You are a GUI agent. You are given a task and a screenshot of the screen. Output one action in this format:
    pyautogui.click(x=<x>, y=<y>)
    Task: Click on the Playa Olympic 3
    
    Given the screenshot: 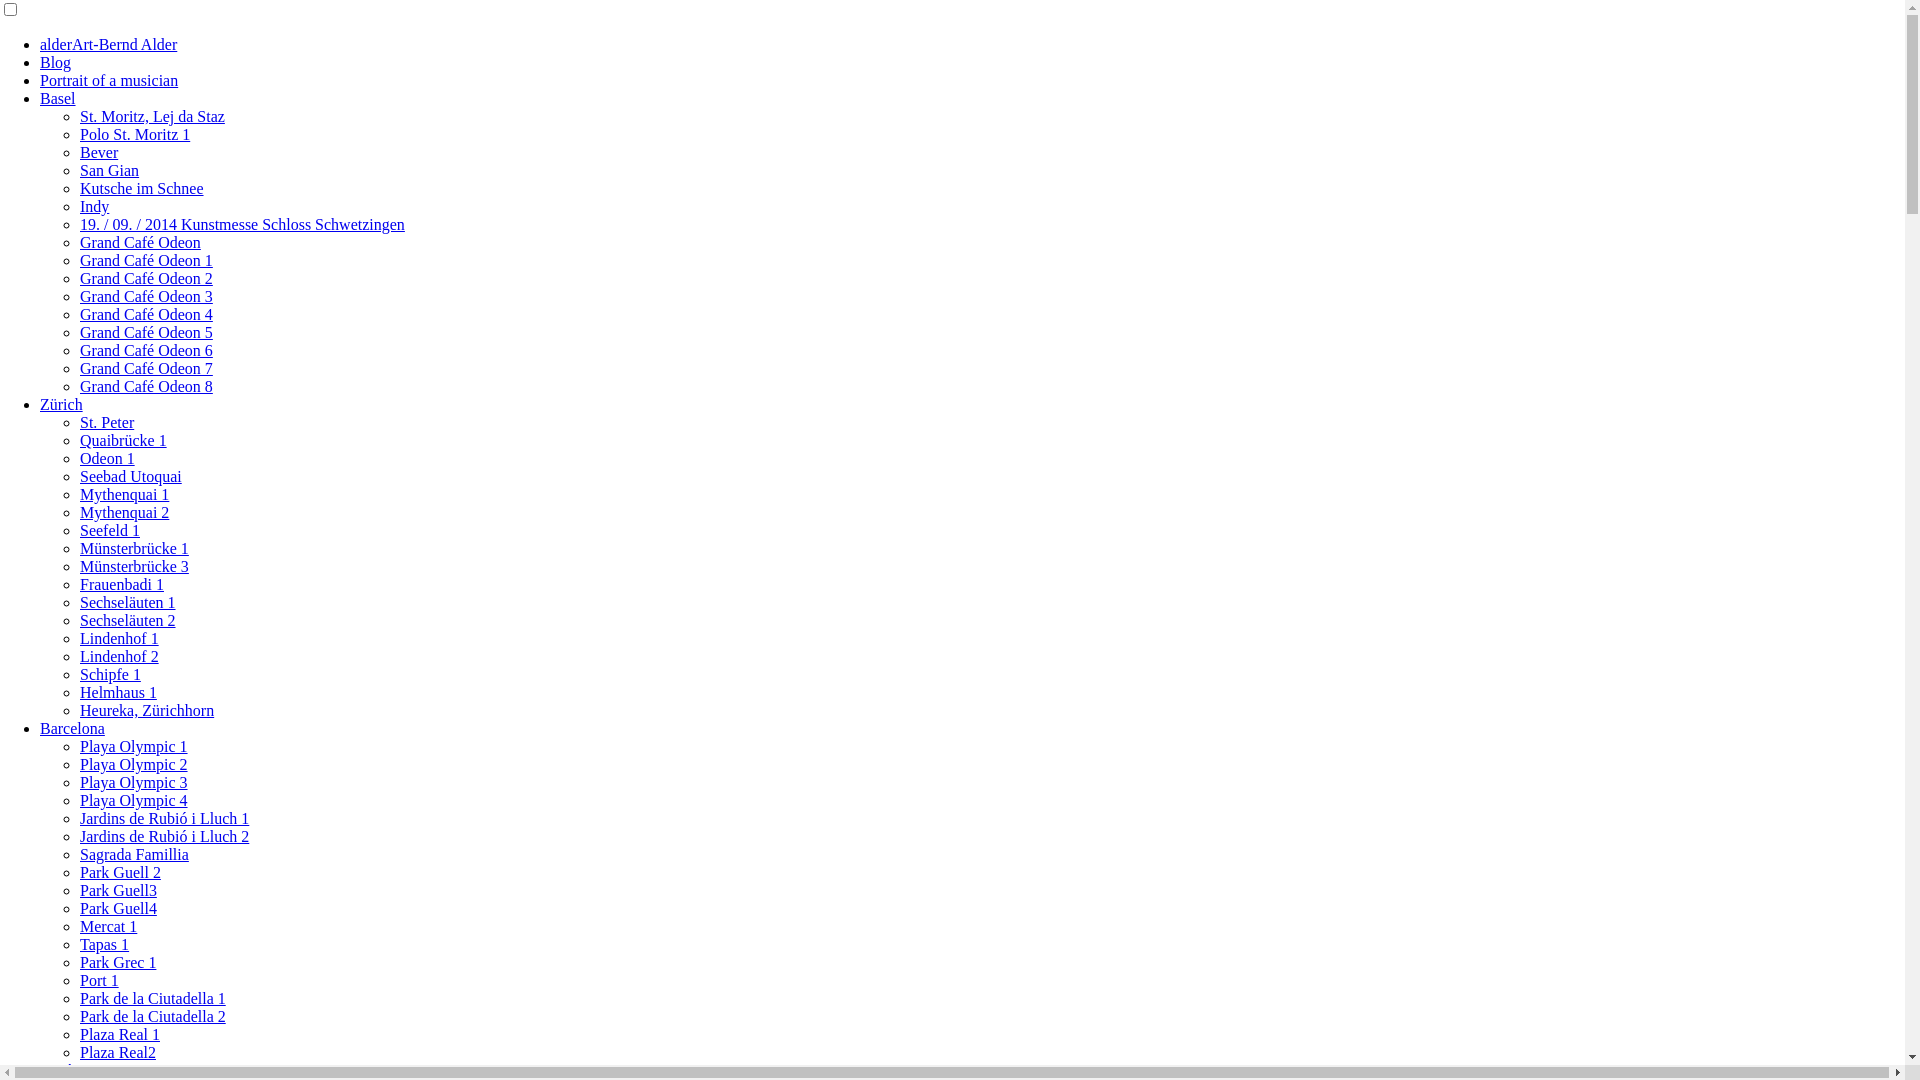 What is the action you would take?
    pyautogui.click(x=134, y=782)
    